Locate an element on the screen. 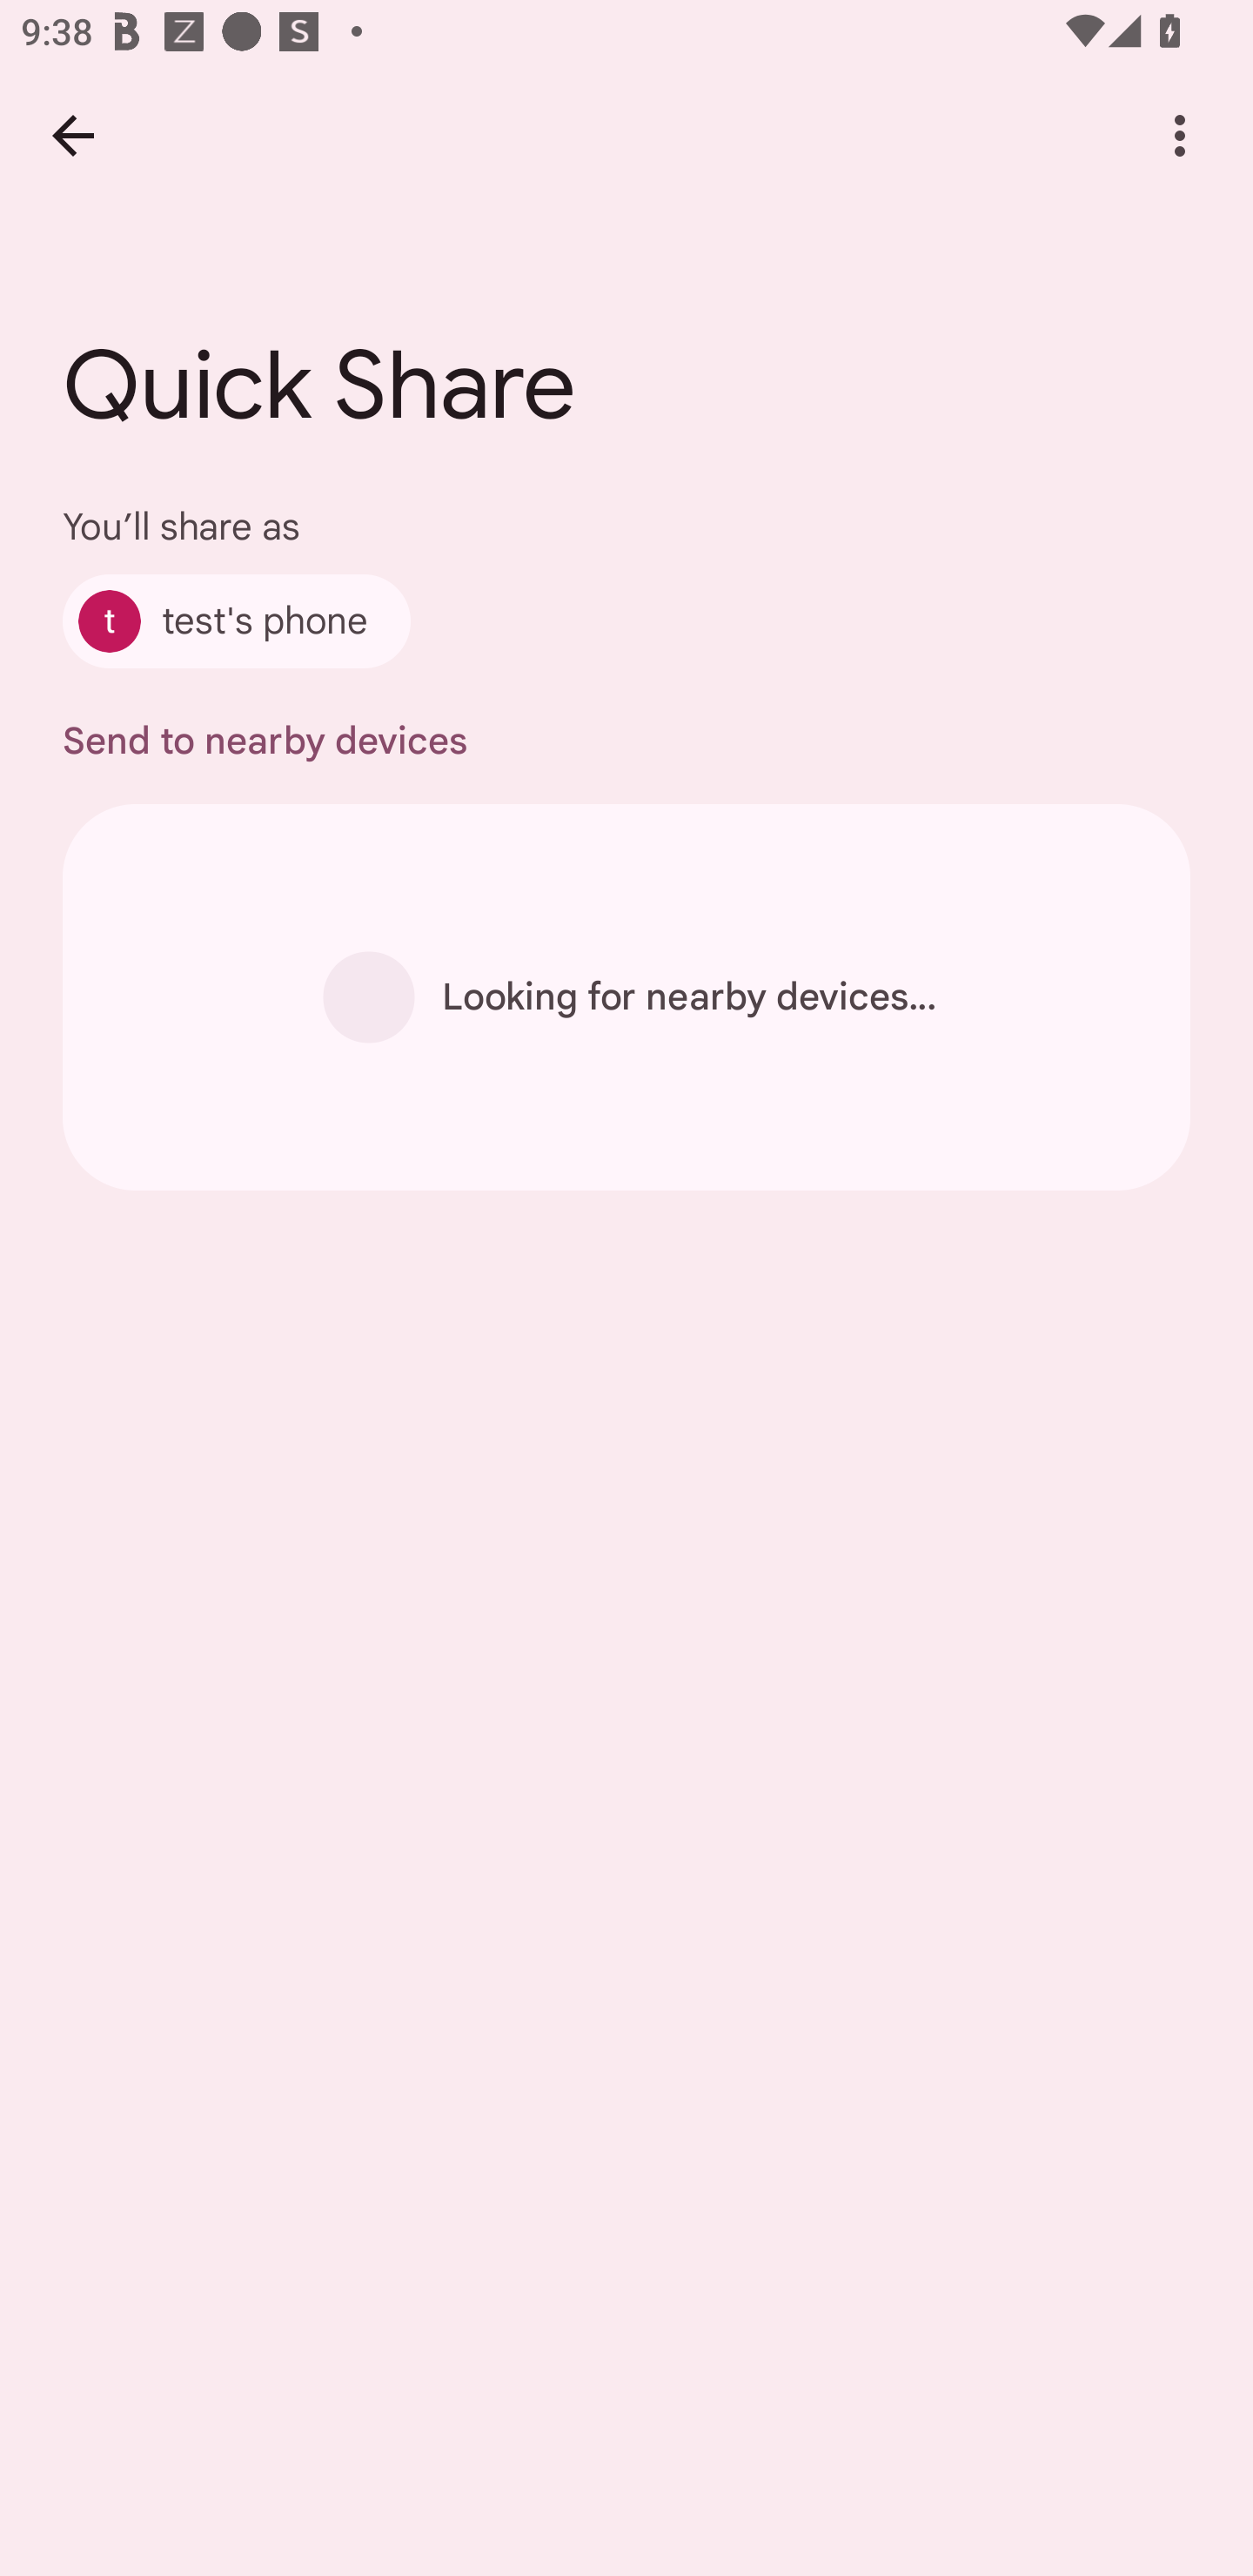 This screenshot has height=2576, width=1253. test's phone is located at coordinates (237, 621).